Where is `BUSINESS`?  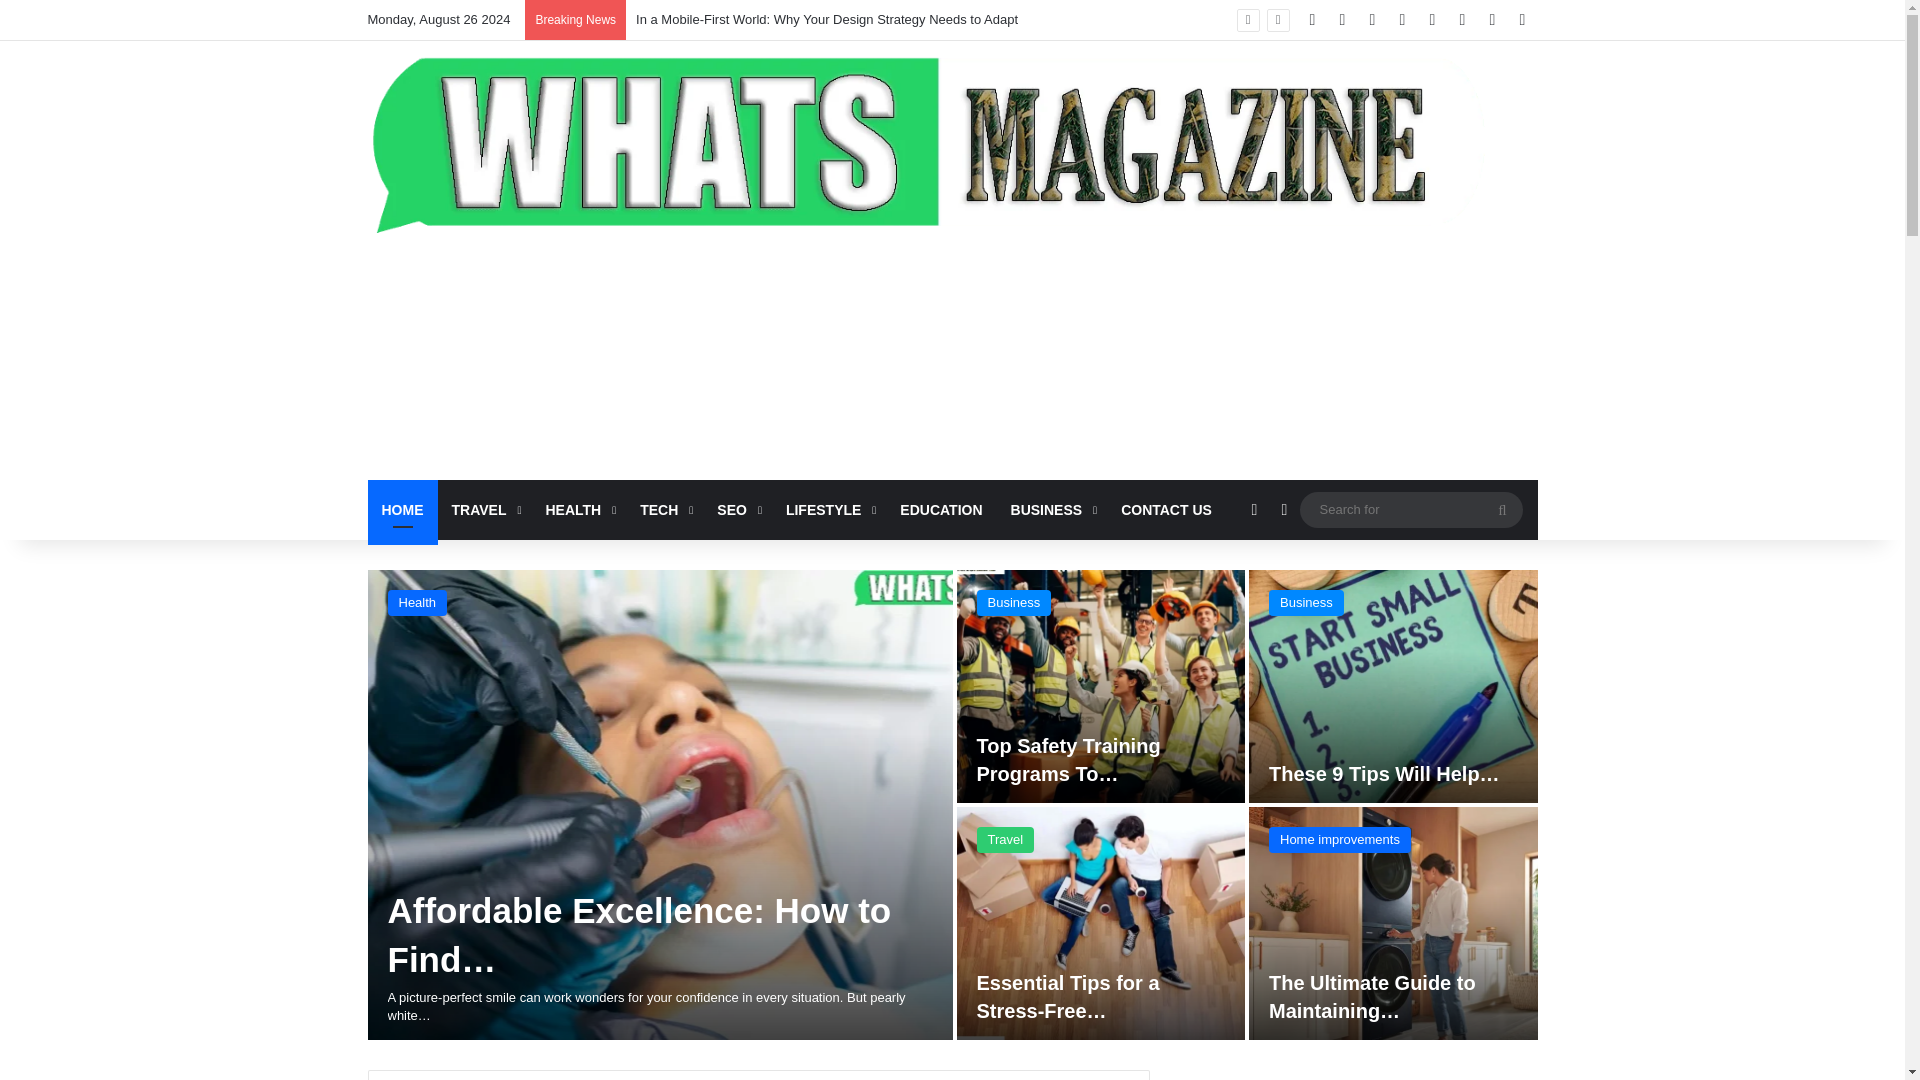
BUSINESS is located at coordinates (1052, 510).